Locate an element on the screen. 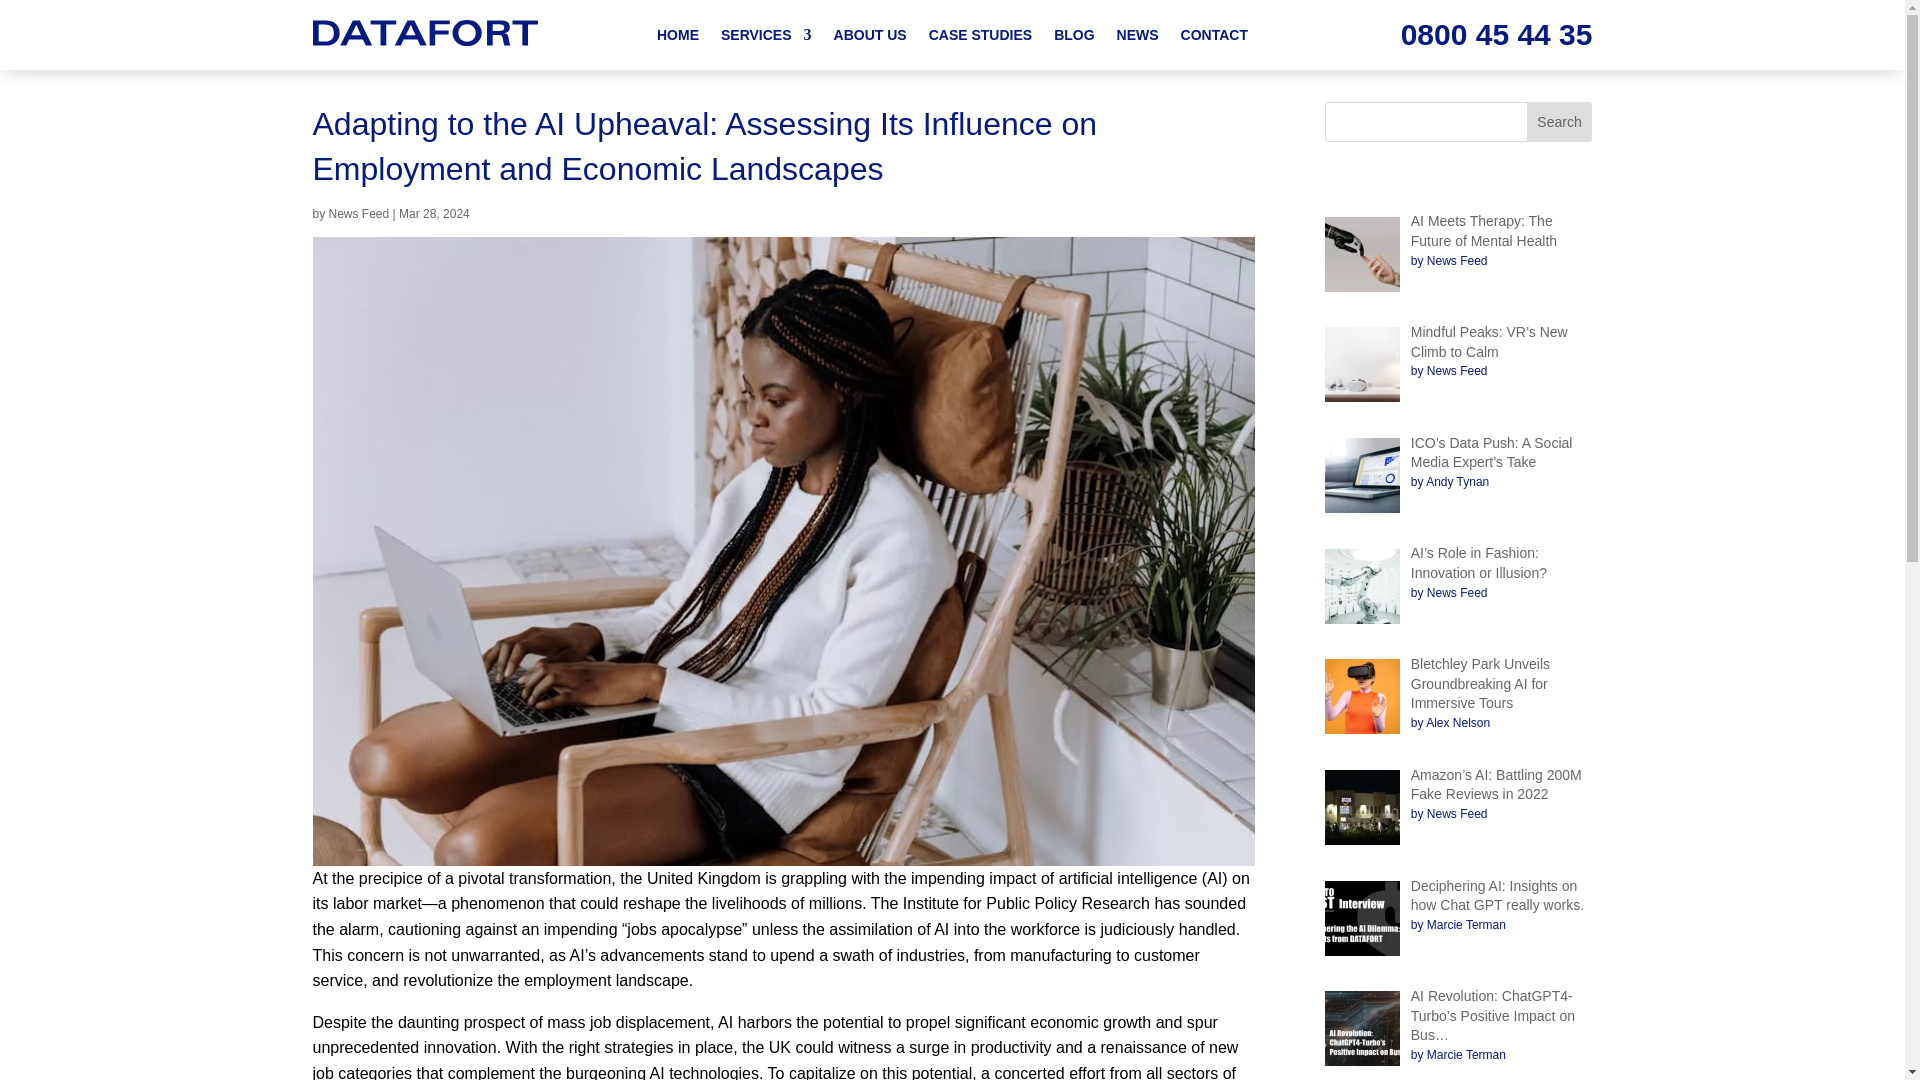  CASE STUDIES is located at coordinates (980, 38).